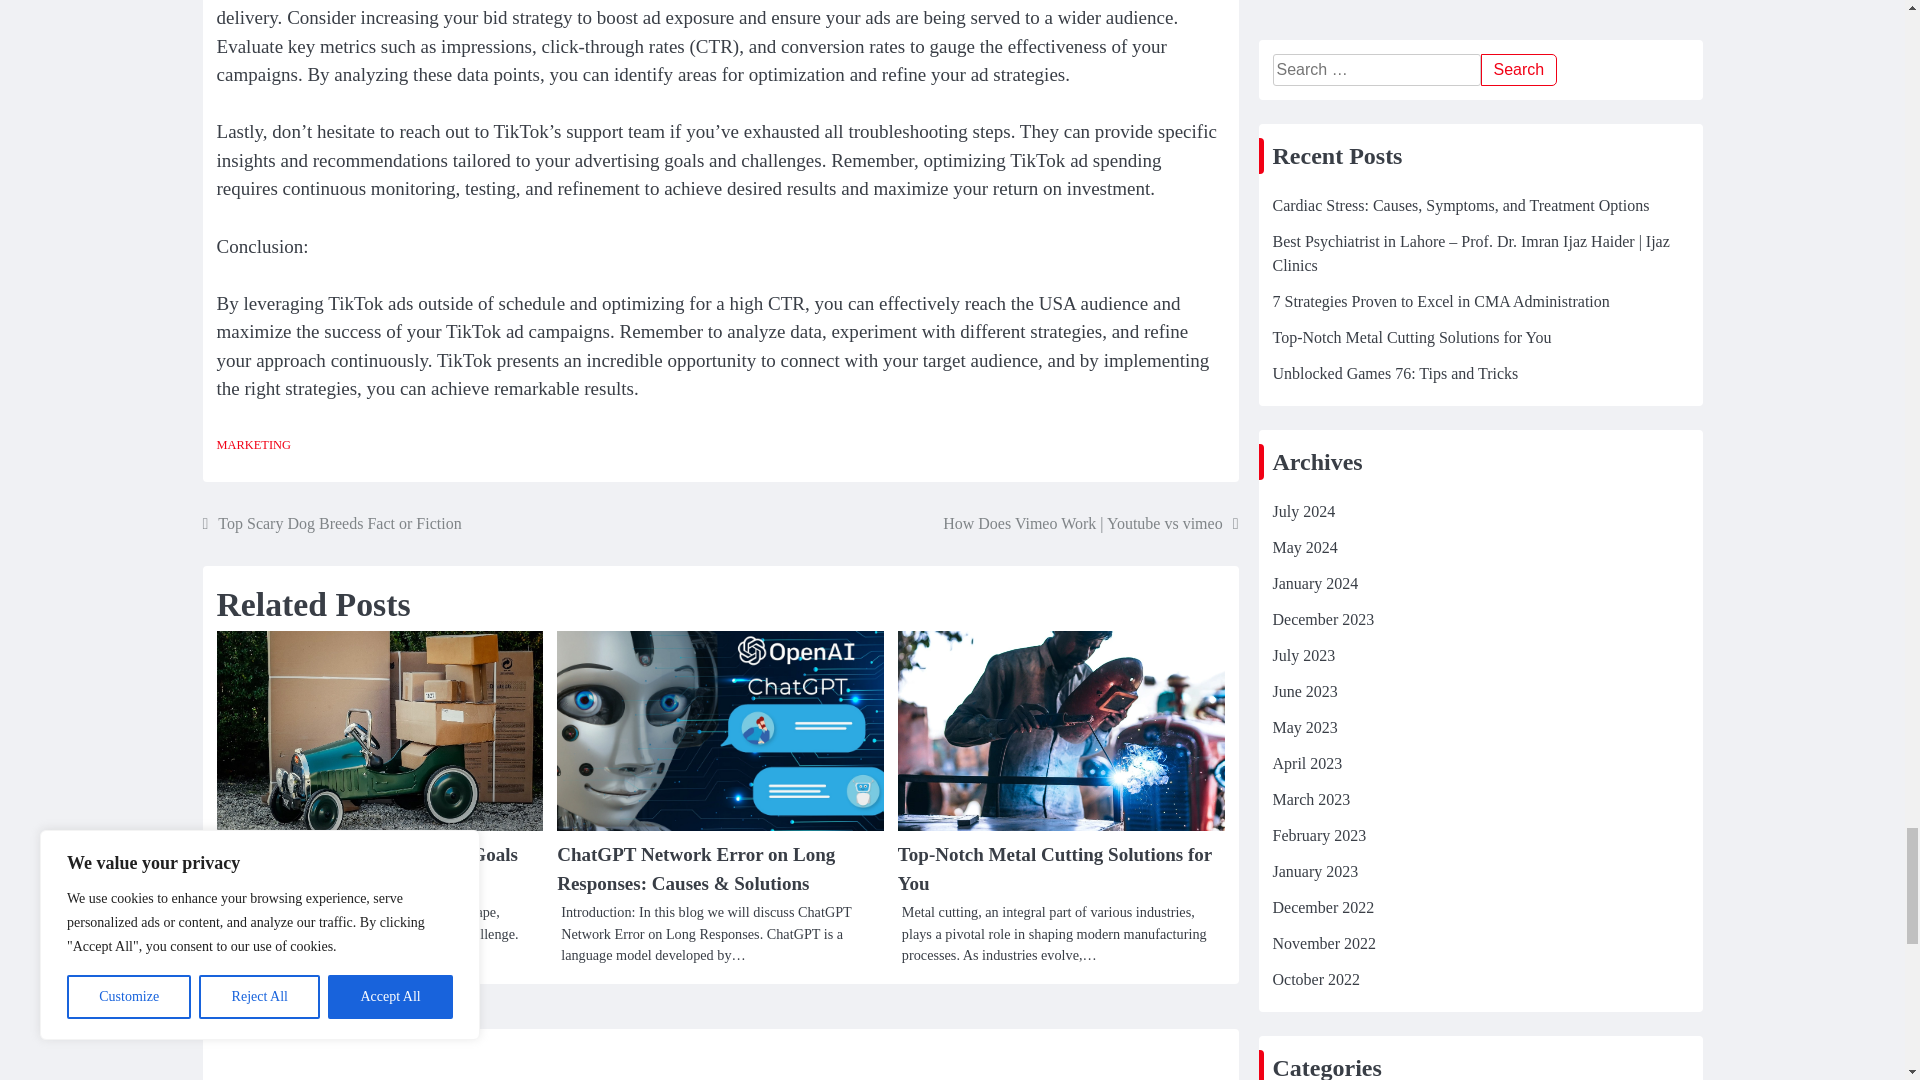  I want to click on Top Scary Dog Breeds Fact or Fiction, so click(330, 523).